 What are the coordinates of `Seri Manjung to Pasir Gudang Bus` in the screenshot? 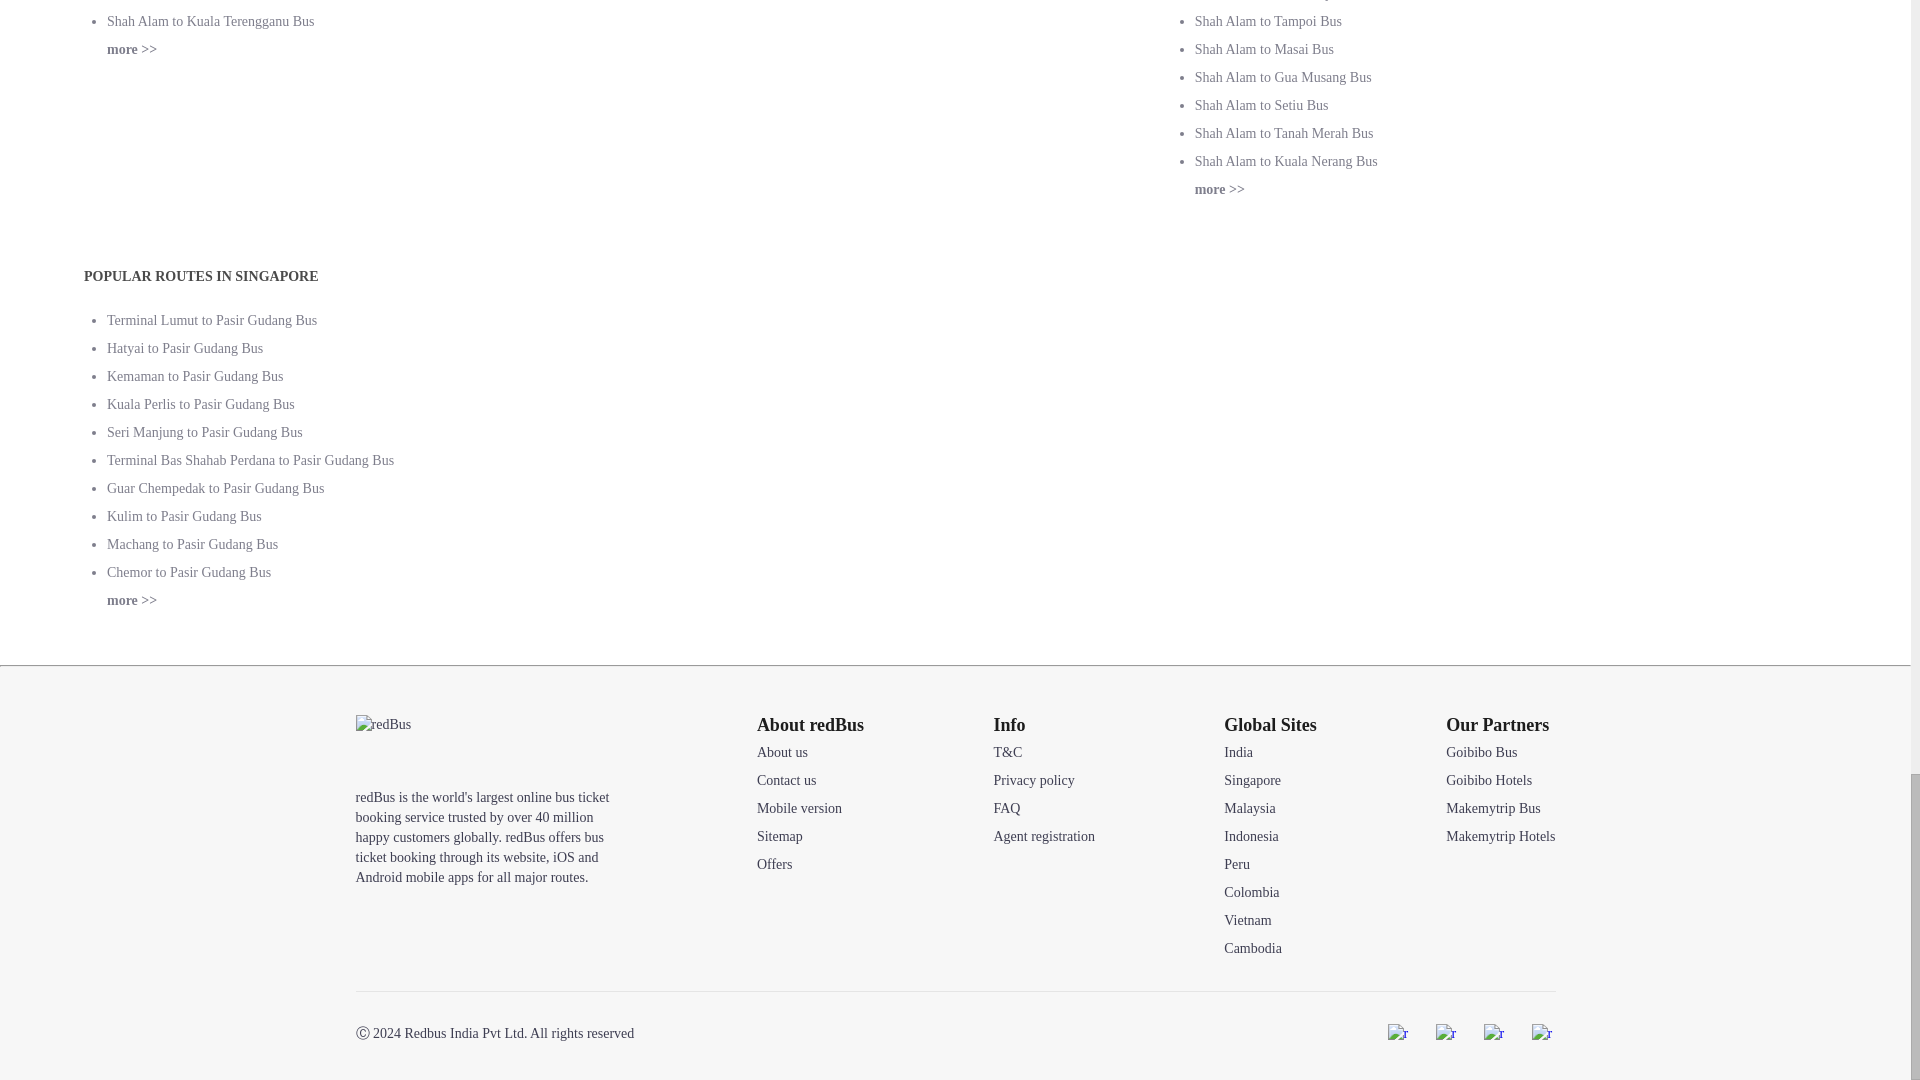 It's located at (205, 432).